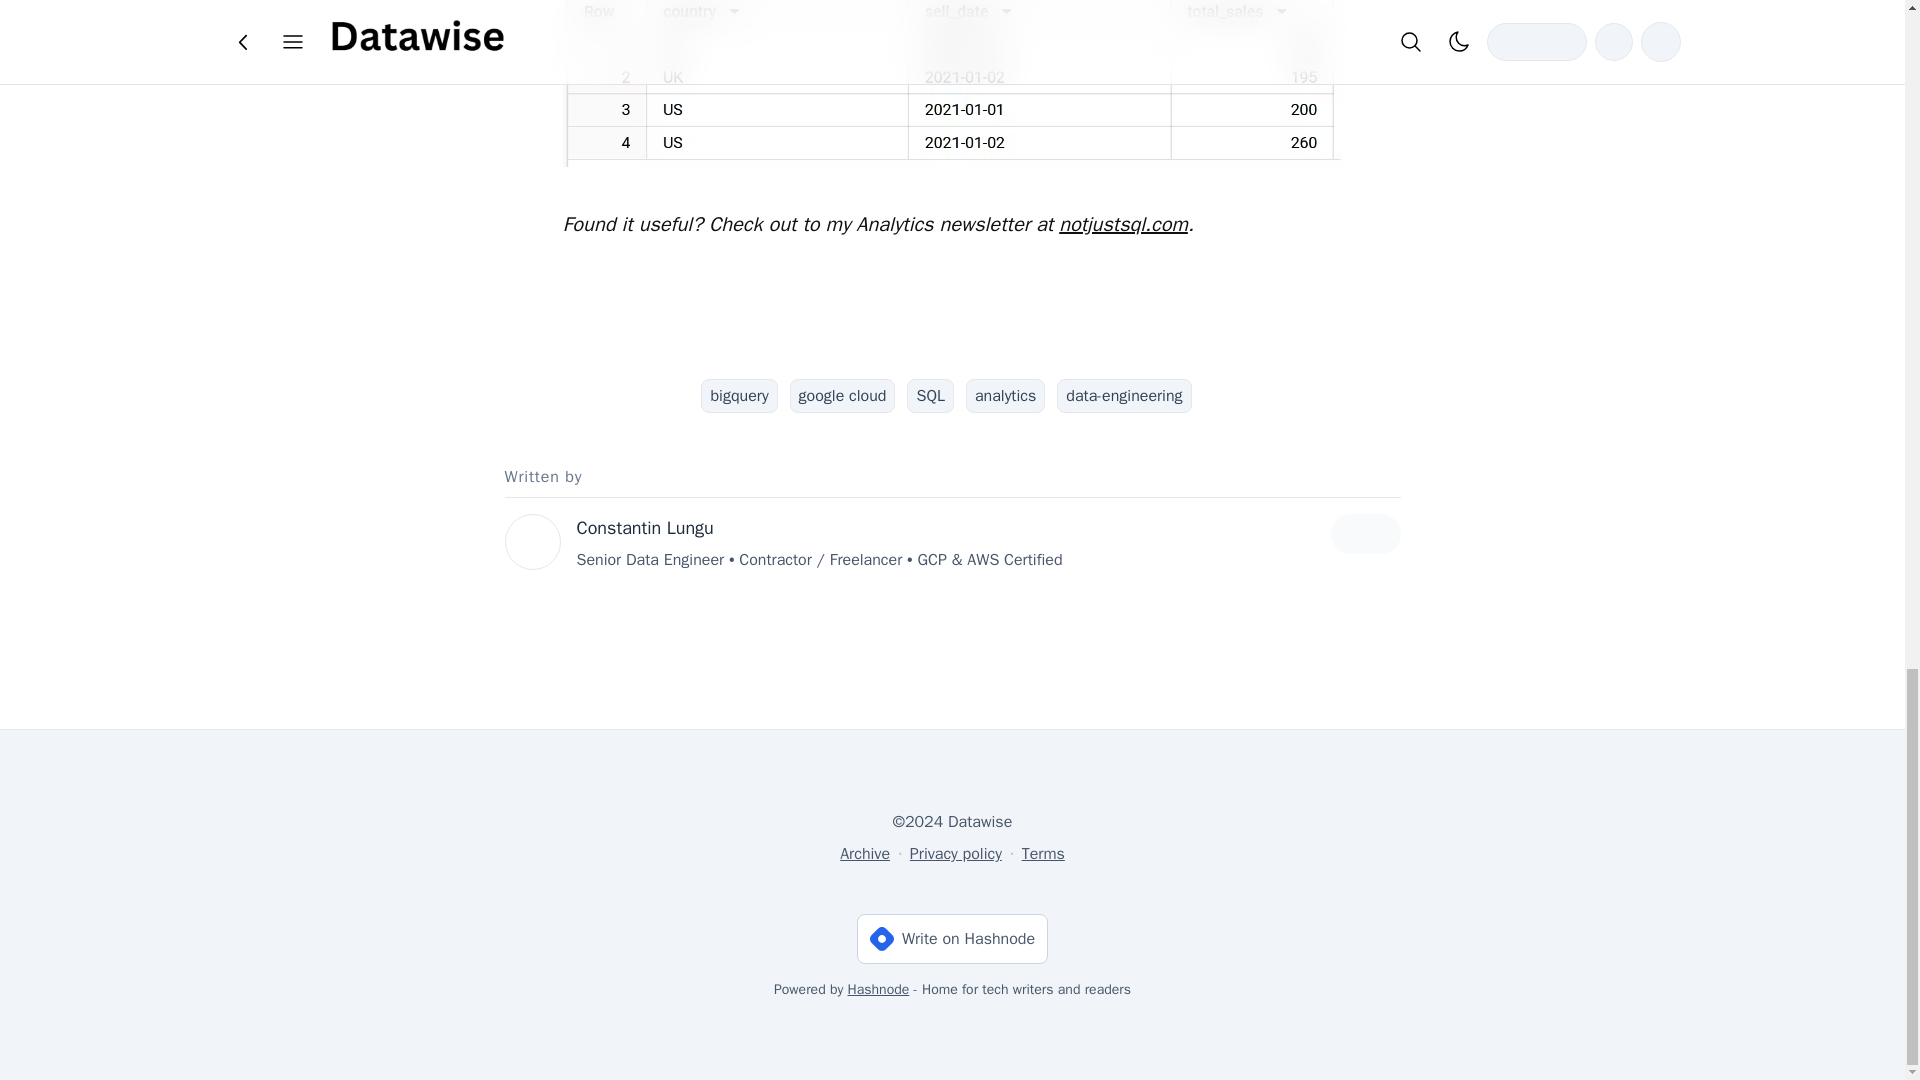 The height and width of the screenshot is (1080, 1920). Describe the element at coordinates (1004, 396) in the screenshot. I see `analytics` at that location.